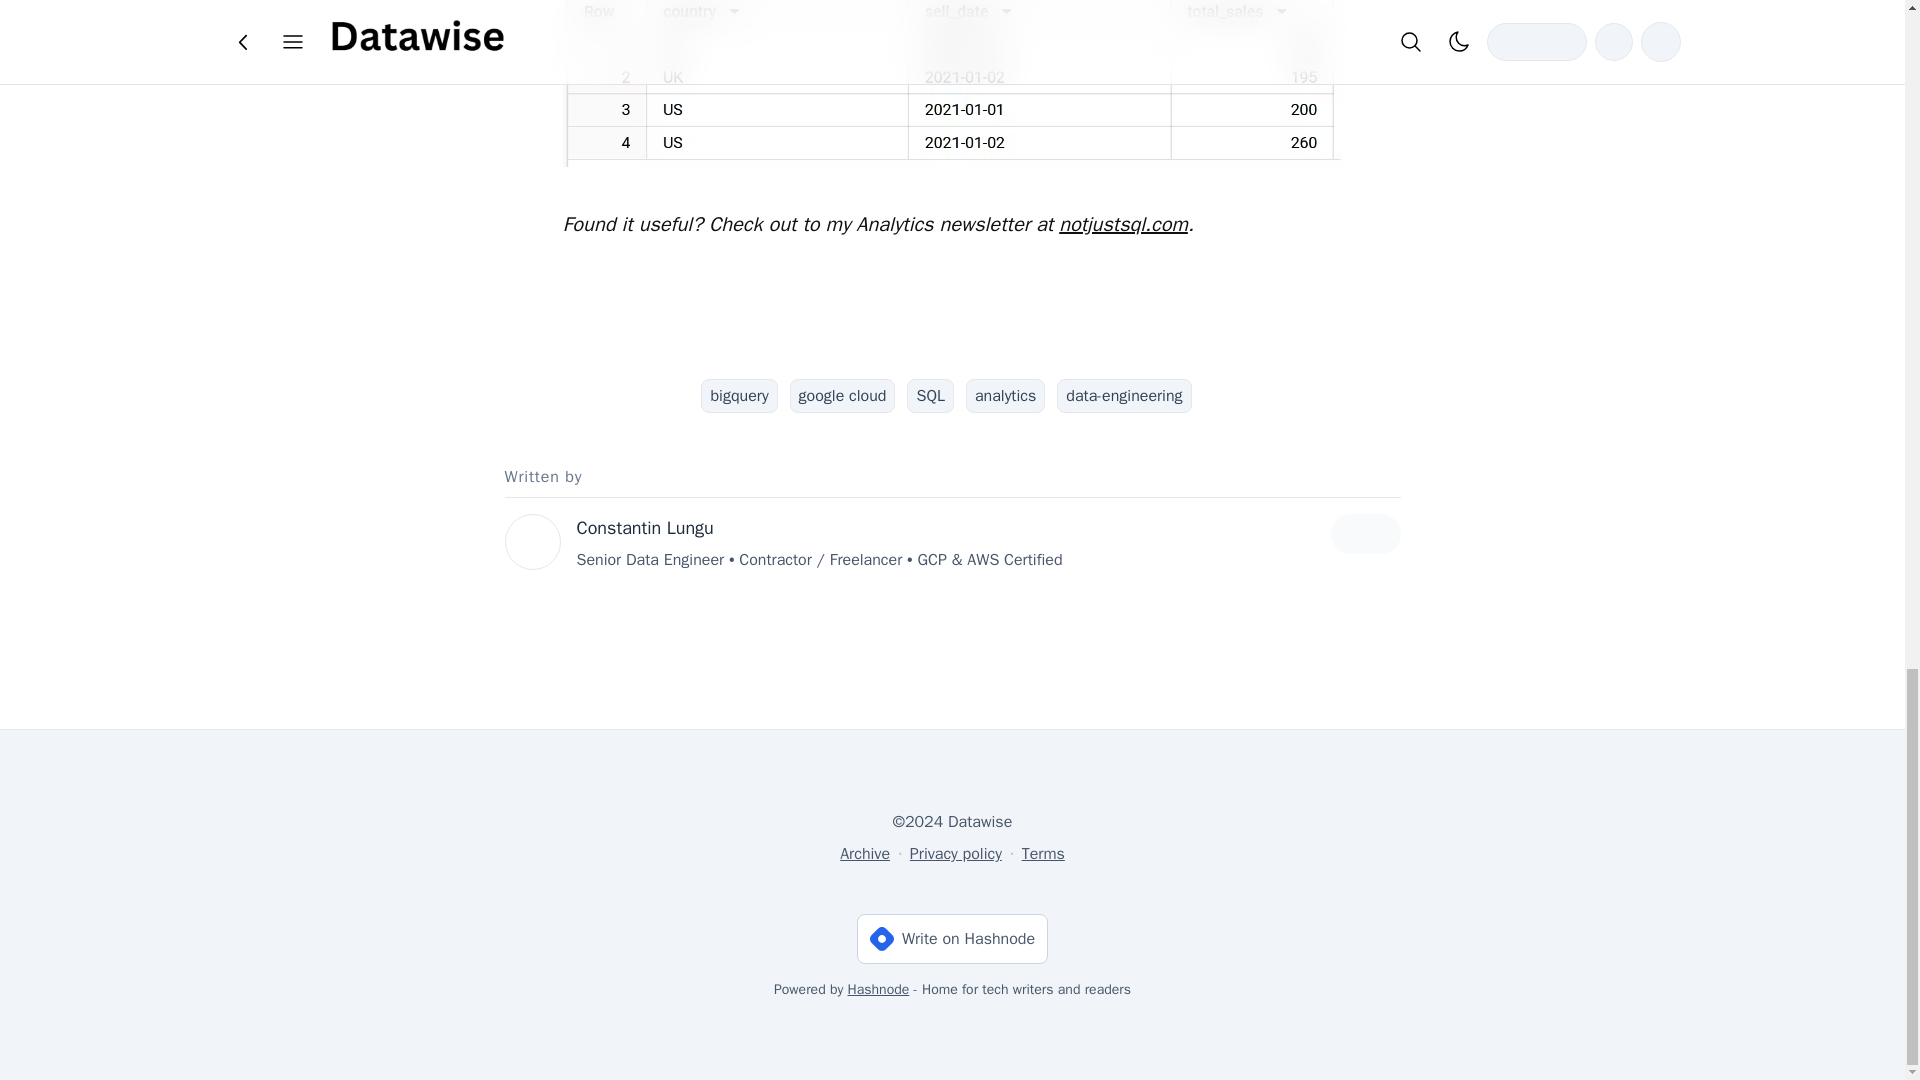 The height and width of the screenshot is (1080, 1920). Describe the element at coordinates (1004, 396) in the screenshot. I see `analytics` at that location.